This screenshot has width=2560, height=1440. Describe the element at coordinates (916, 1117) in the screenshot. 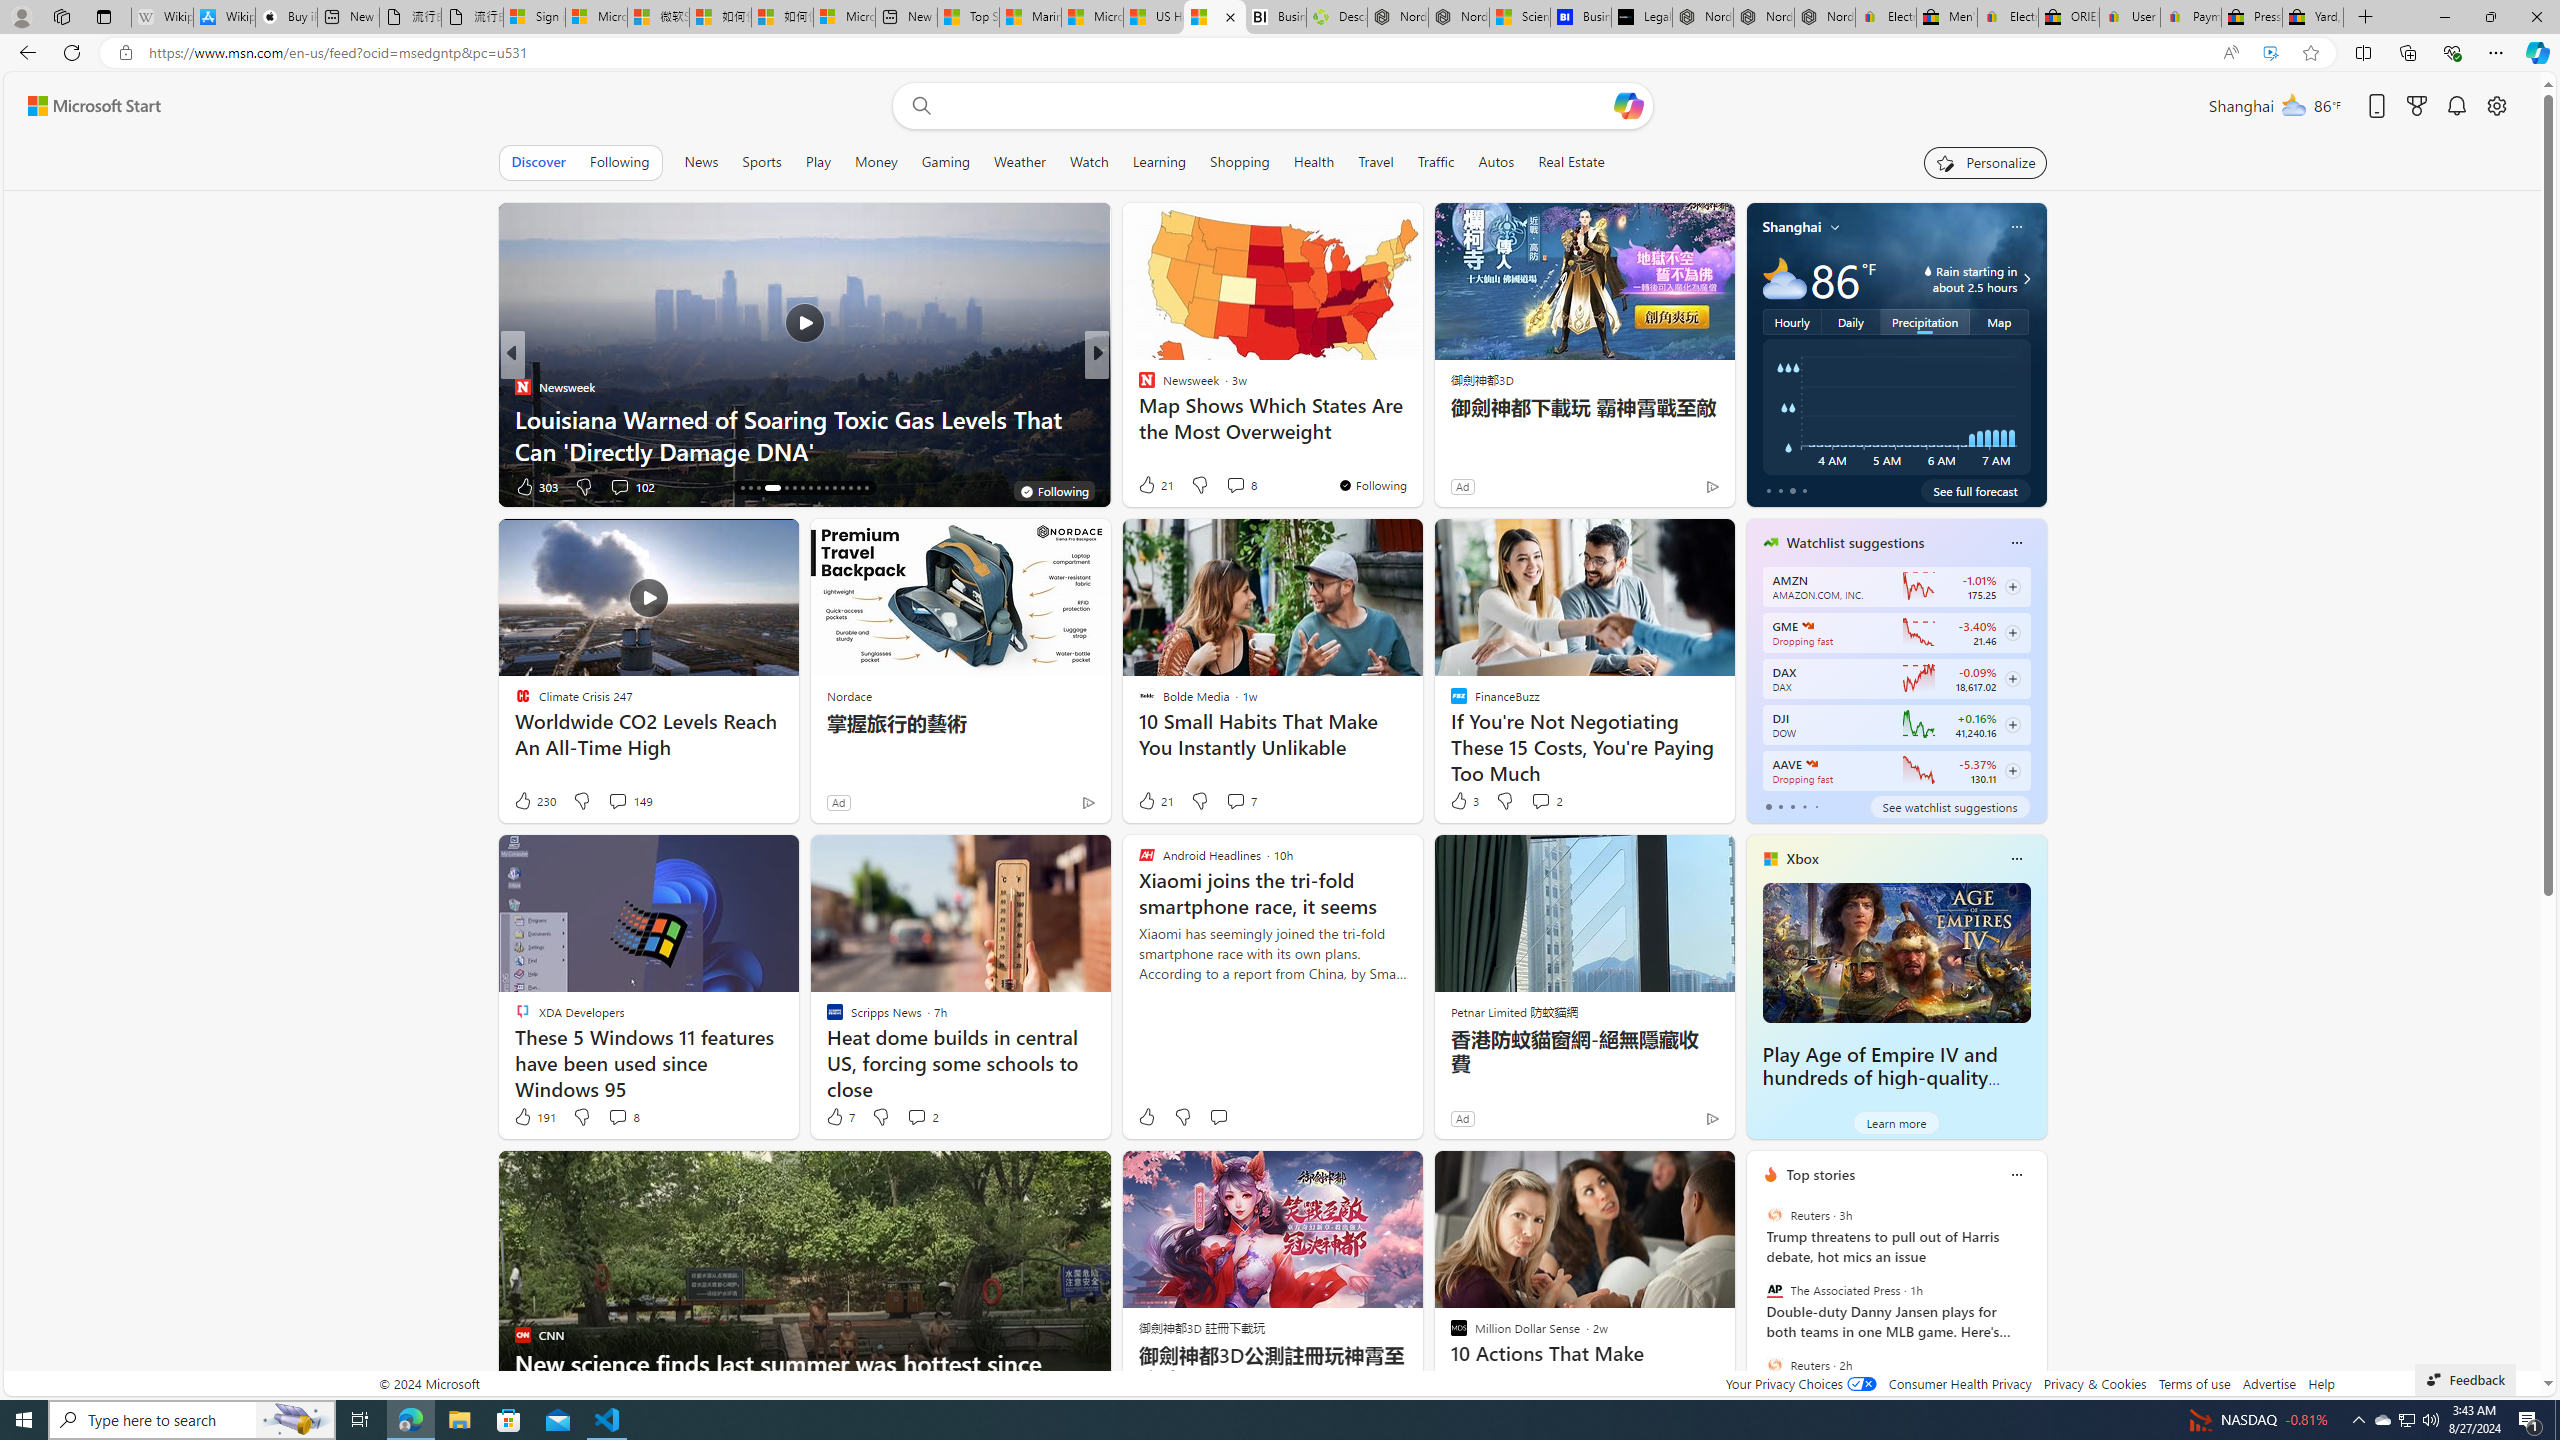

I see `View comments 2 Comment` at that location.